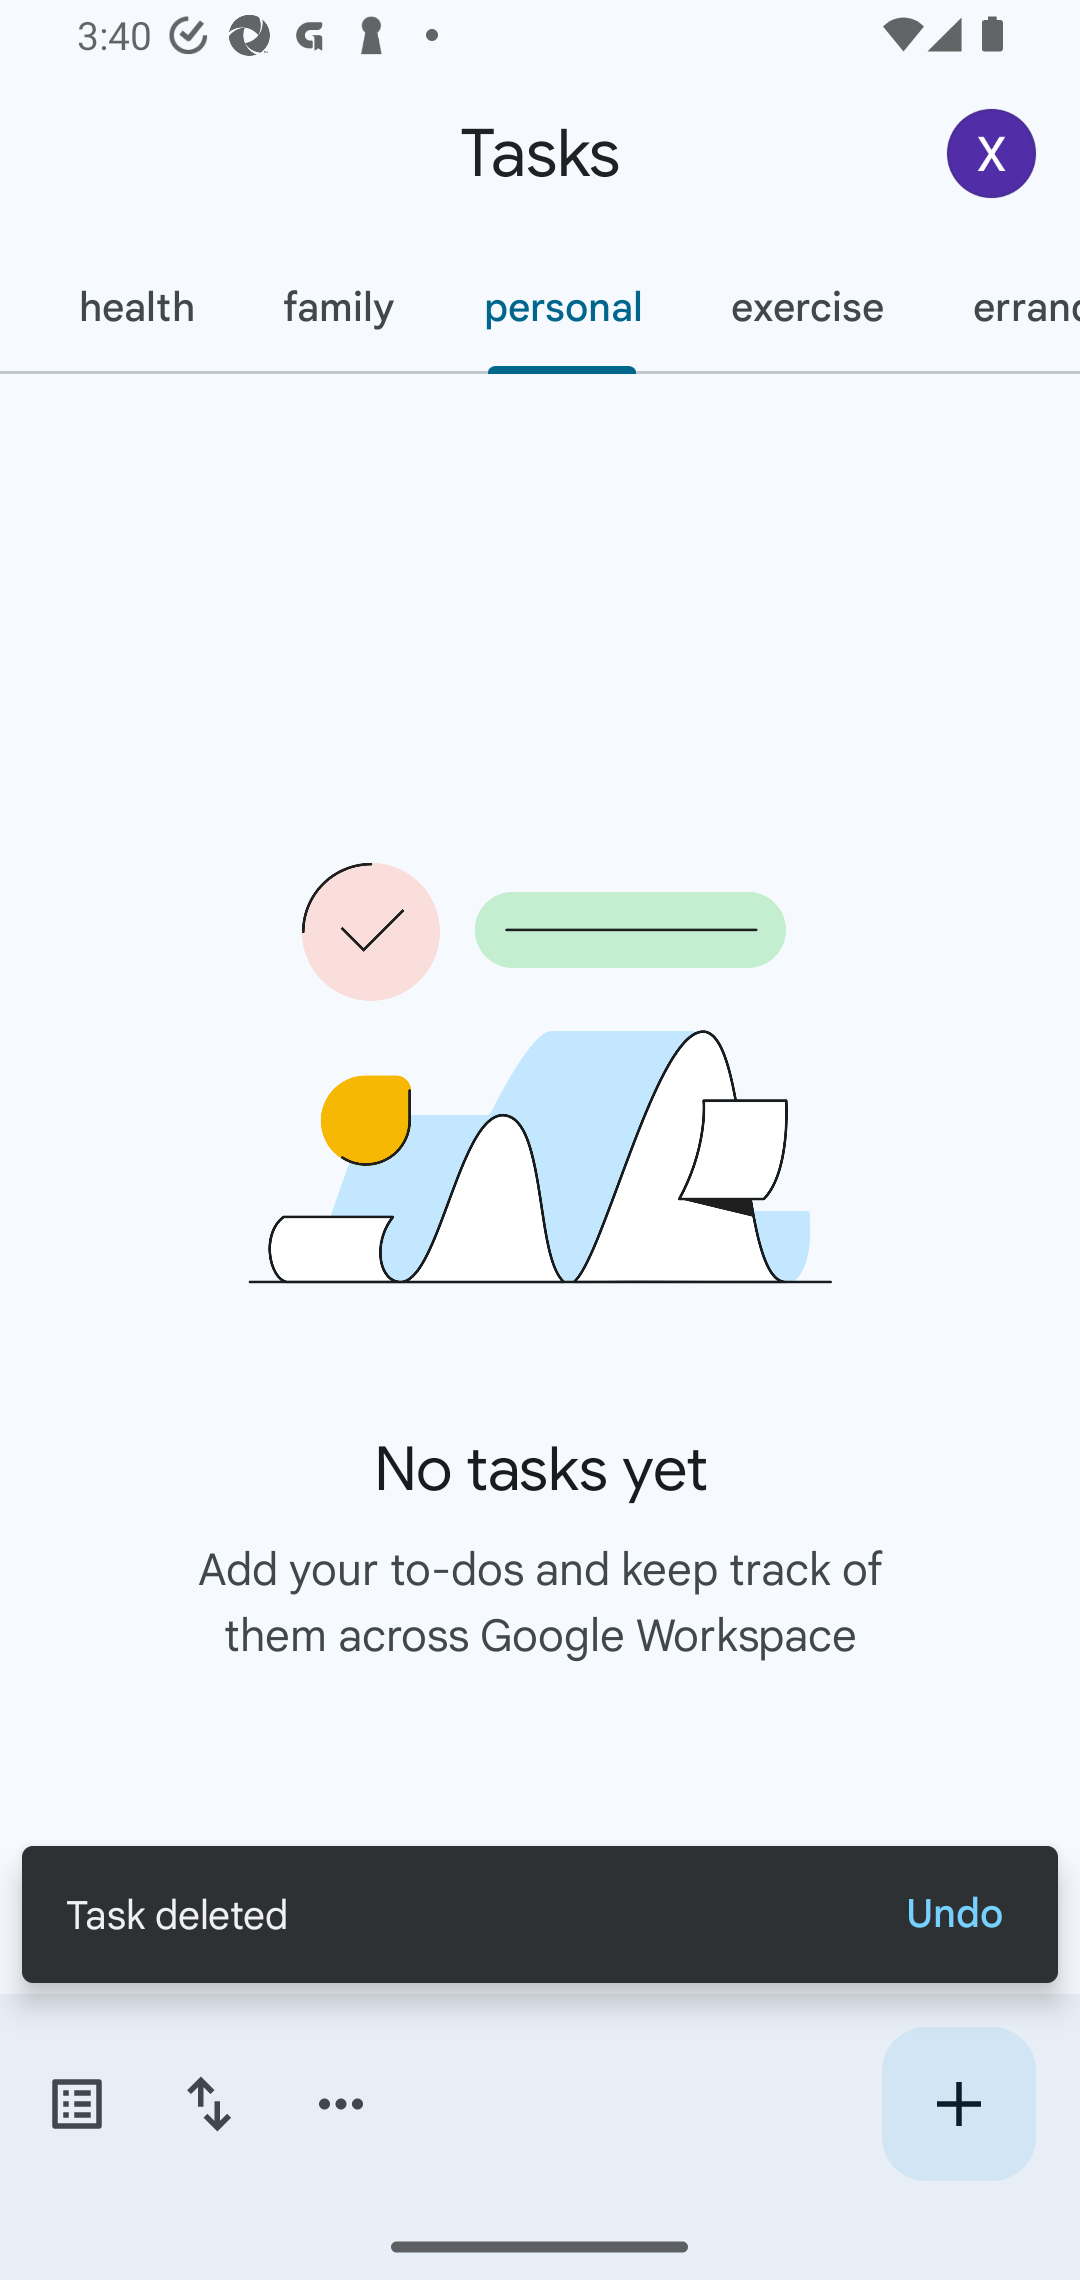 The image size is (1080, 2280). Describe the element at coordinates (76, 2104) in the screenshot. I see `Switch task lists` at that location.